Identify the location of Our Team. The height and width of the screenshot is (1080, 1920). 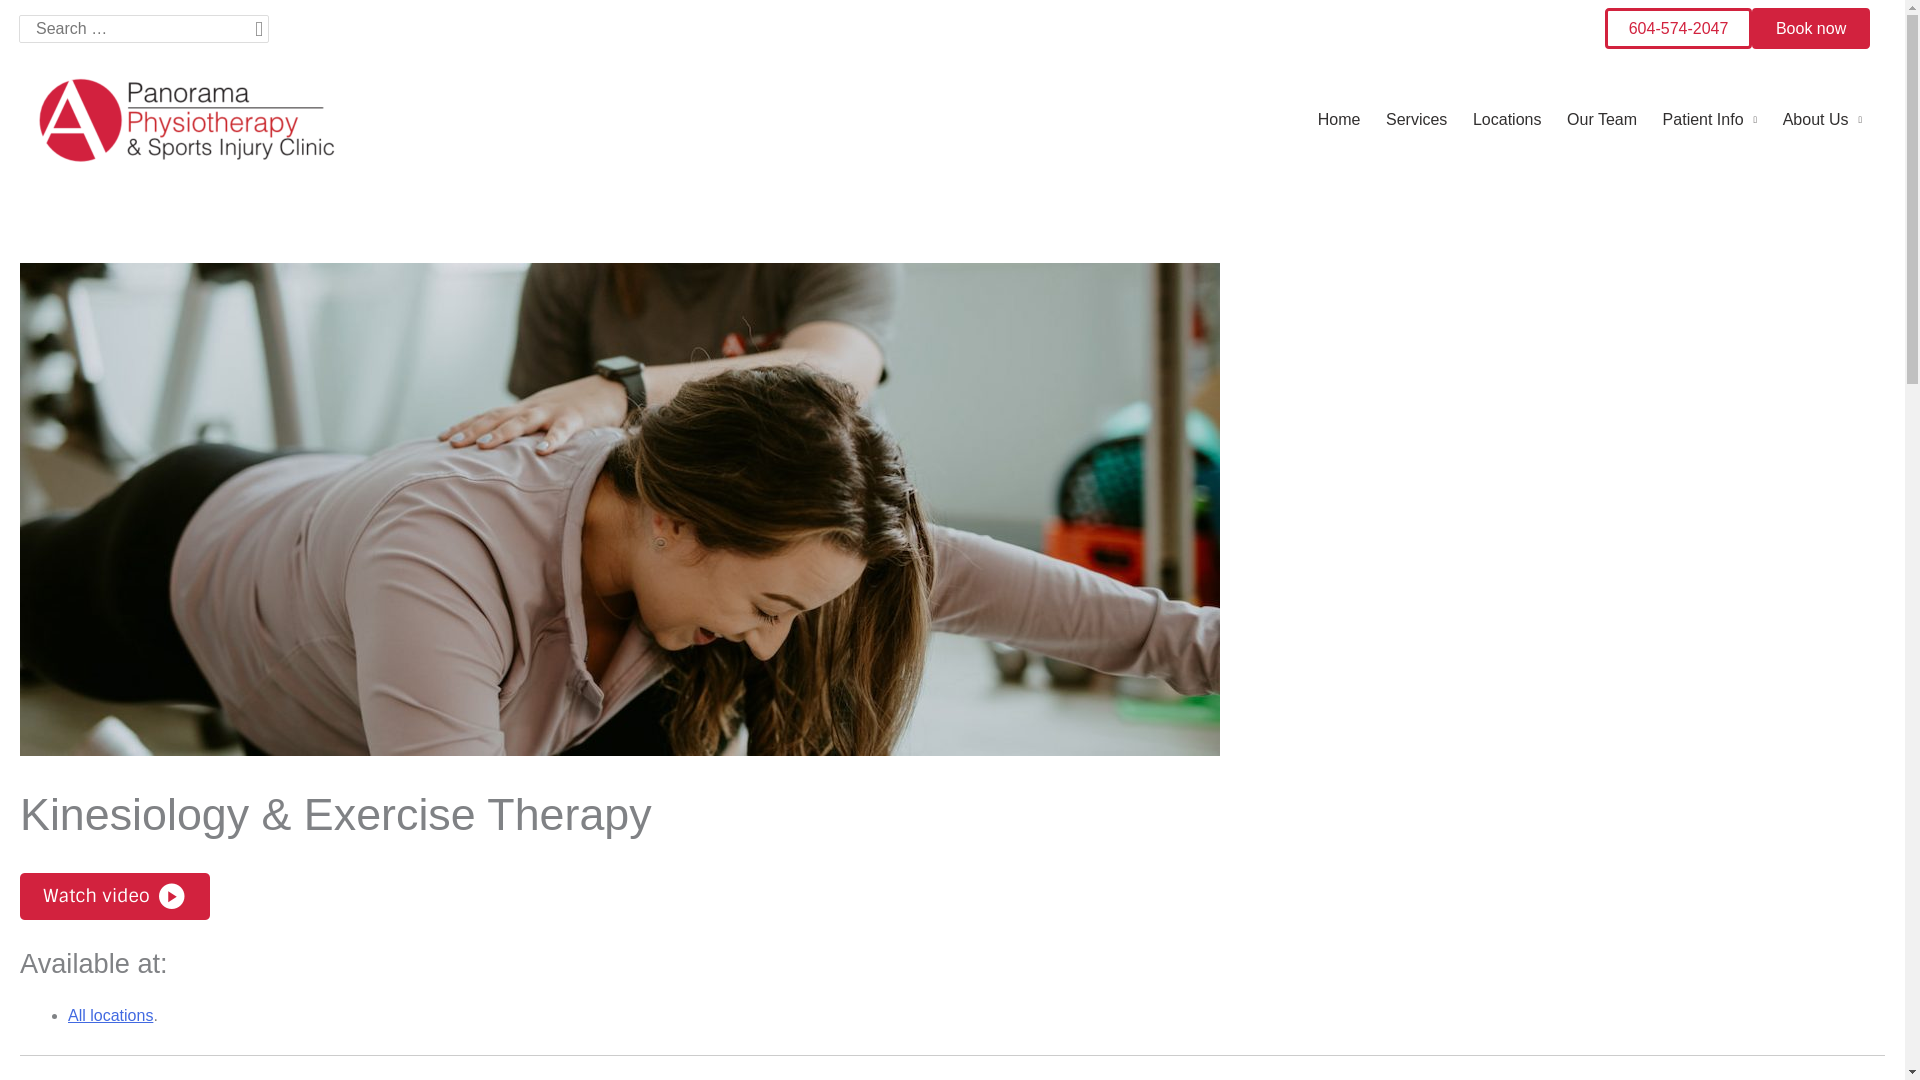
(1601, 120).